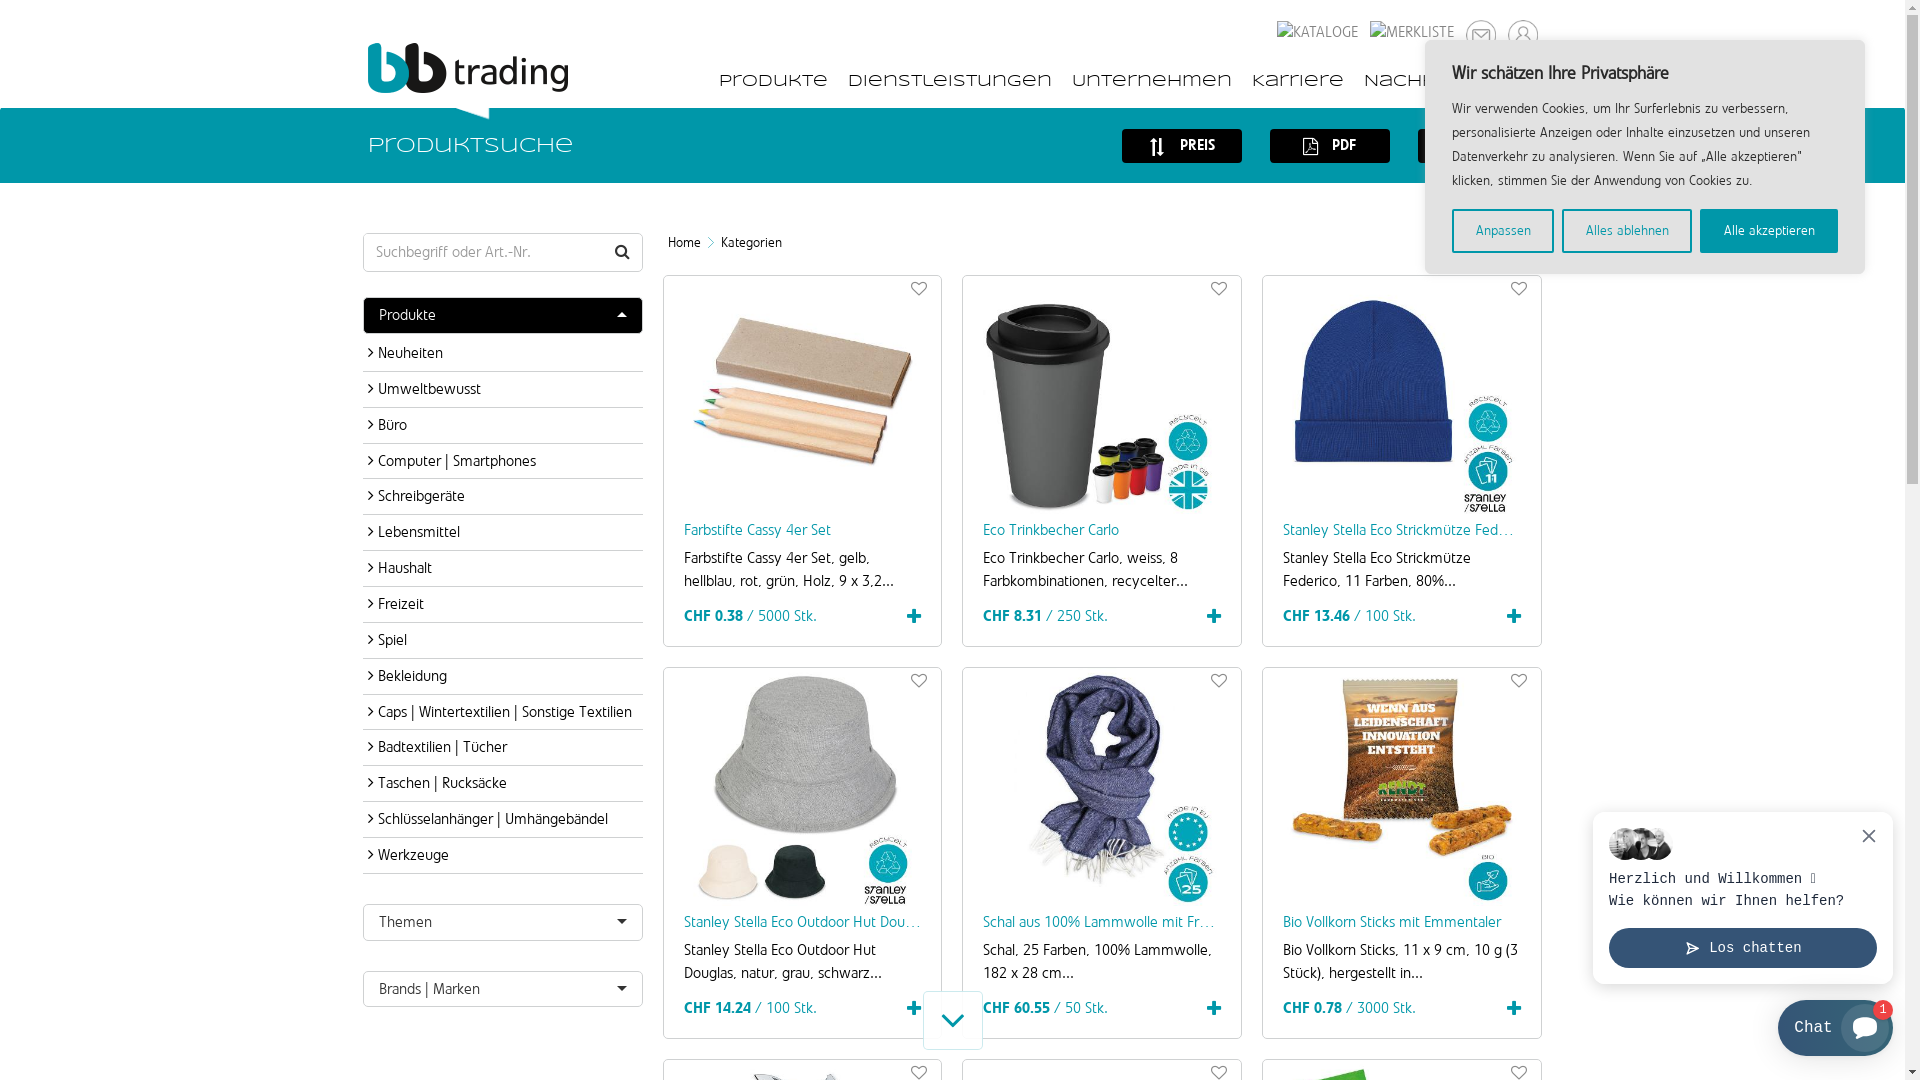  What do you see at coordinates (502, 604) in the screenshot?
I see ` Freizeit` at bounding box center [502, 604].